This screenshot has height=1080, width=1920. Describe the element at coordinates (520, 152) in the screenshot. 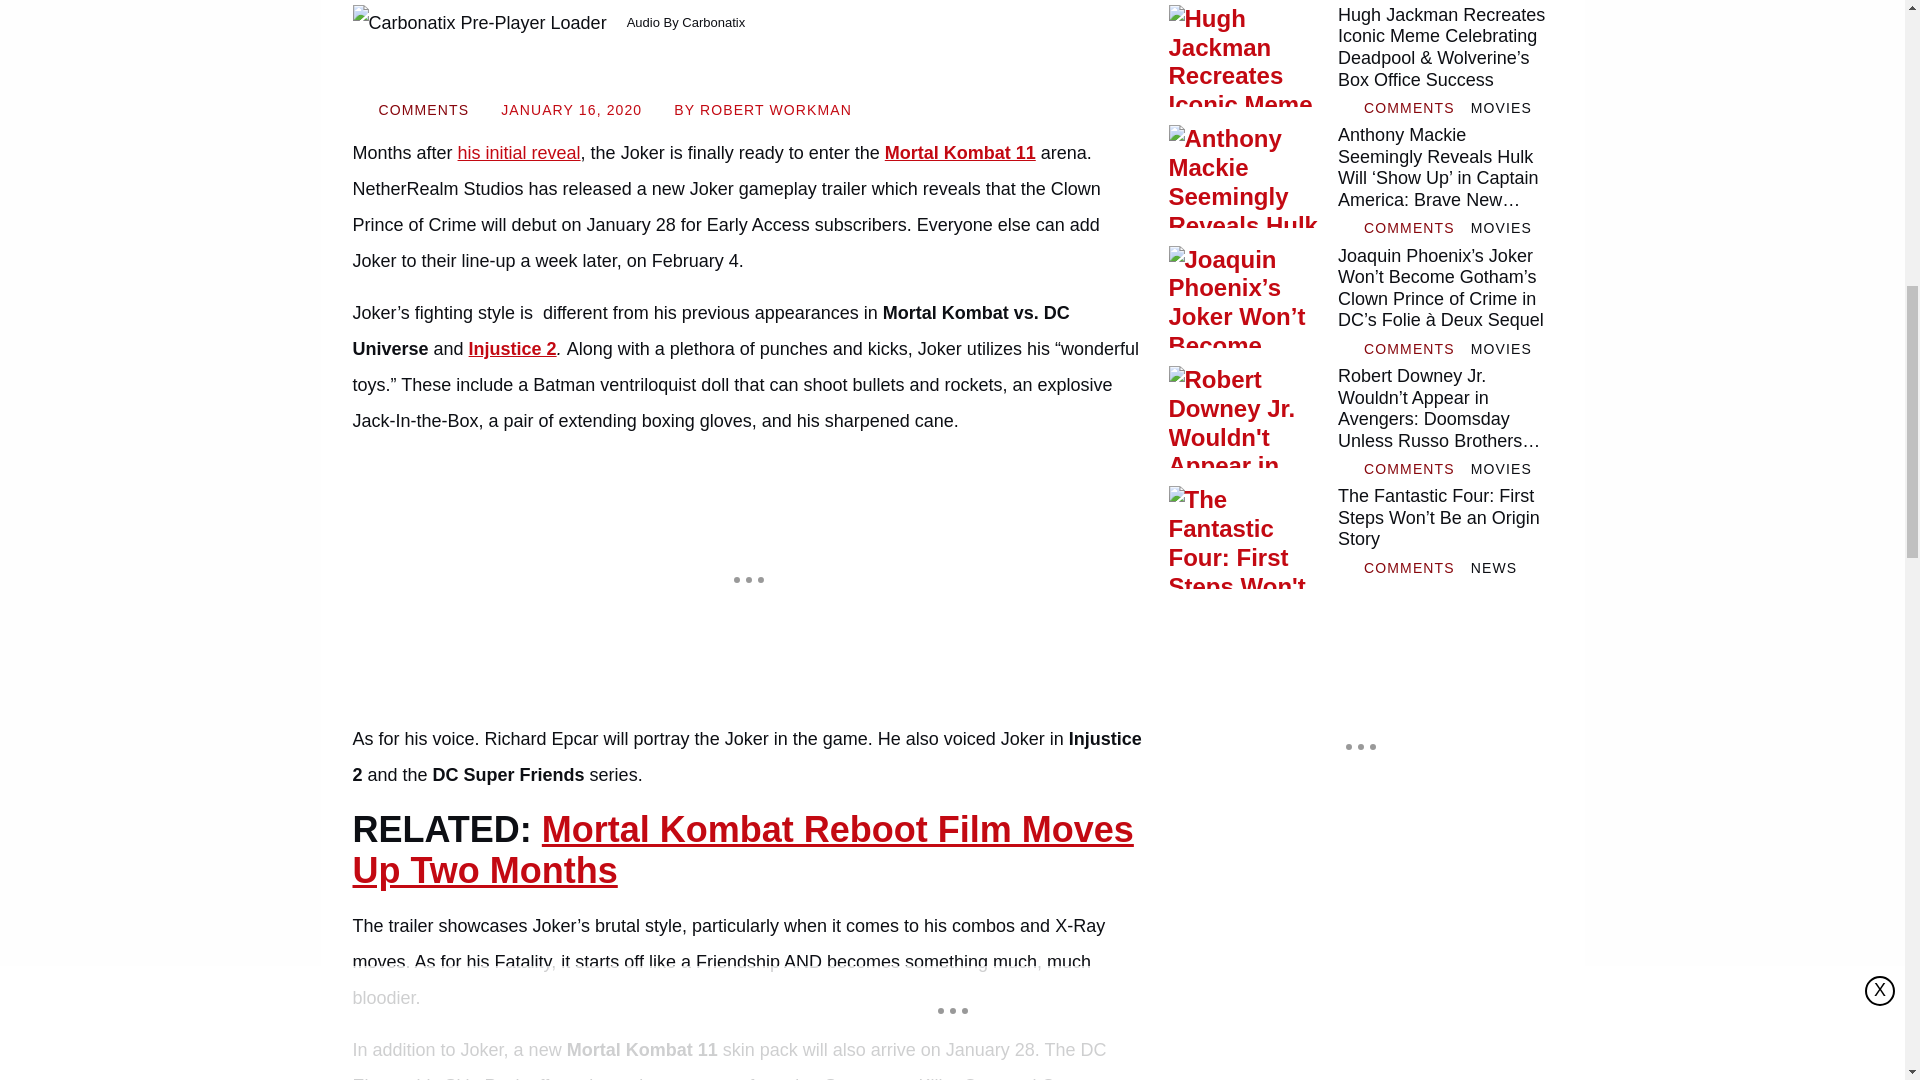

I see `his initial reveal` at that location.